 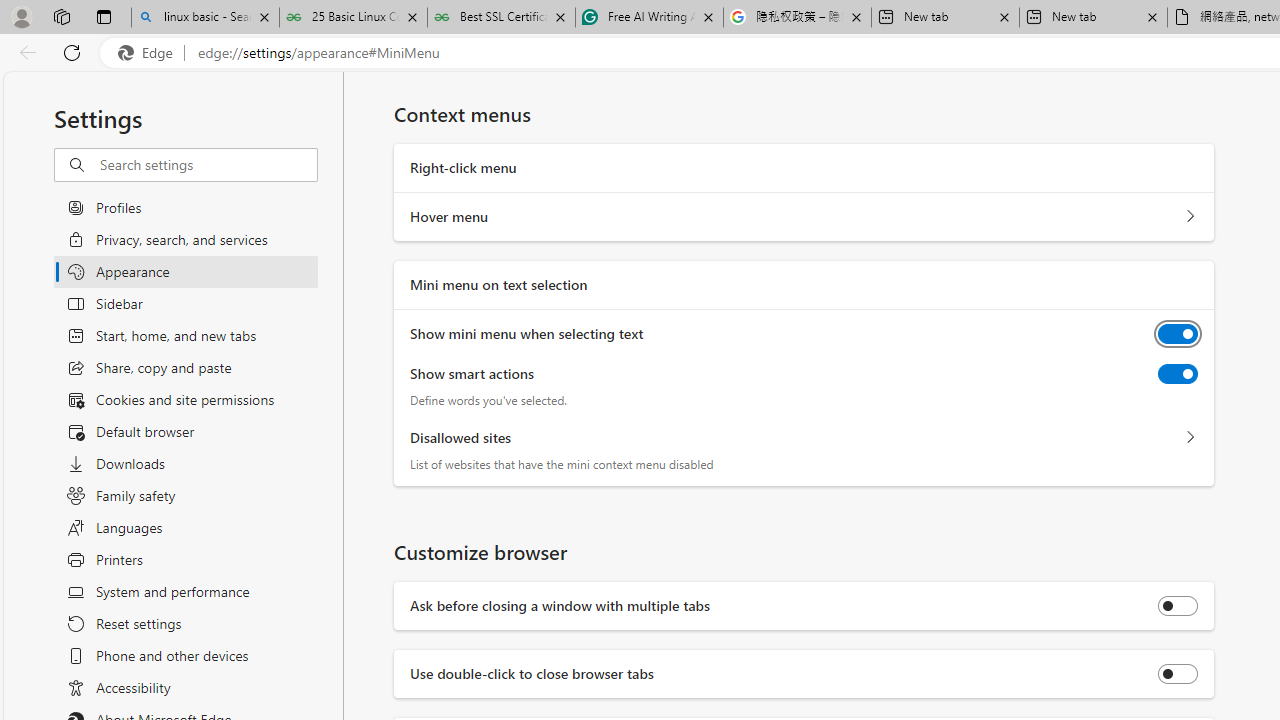 What do you see at coordinates (150, 53) in the screenshot?
I see `Edge` at bounding box center [150, 53].